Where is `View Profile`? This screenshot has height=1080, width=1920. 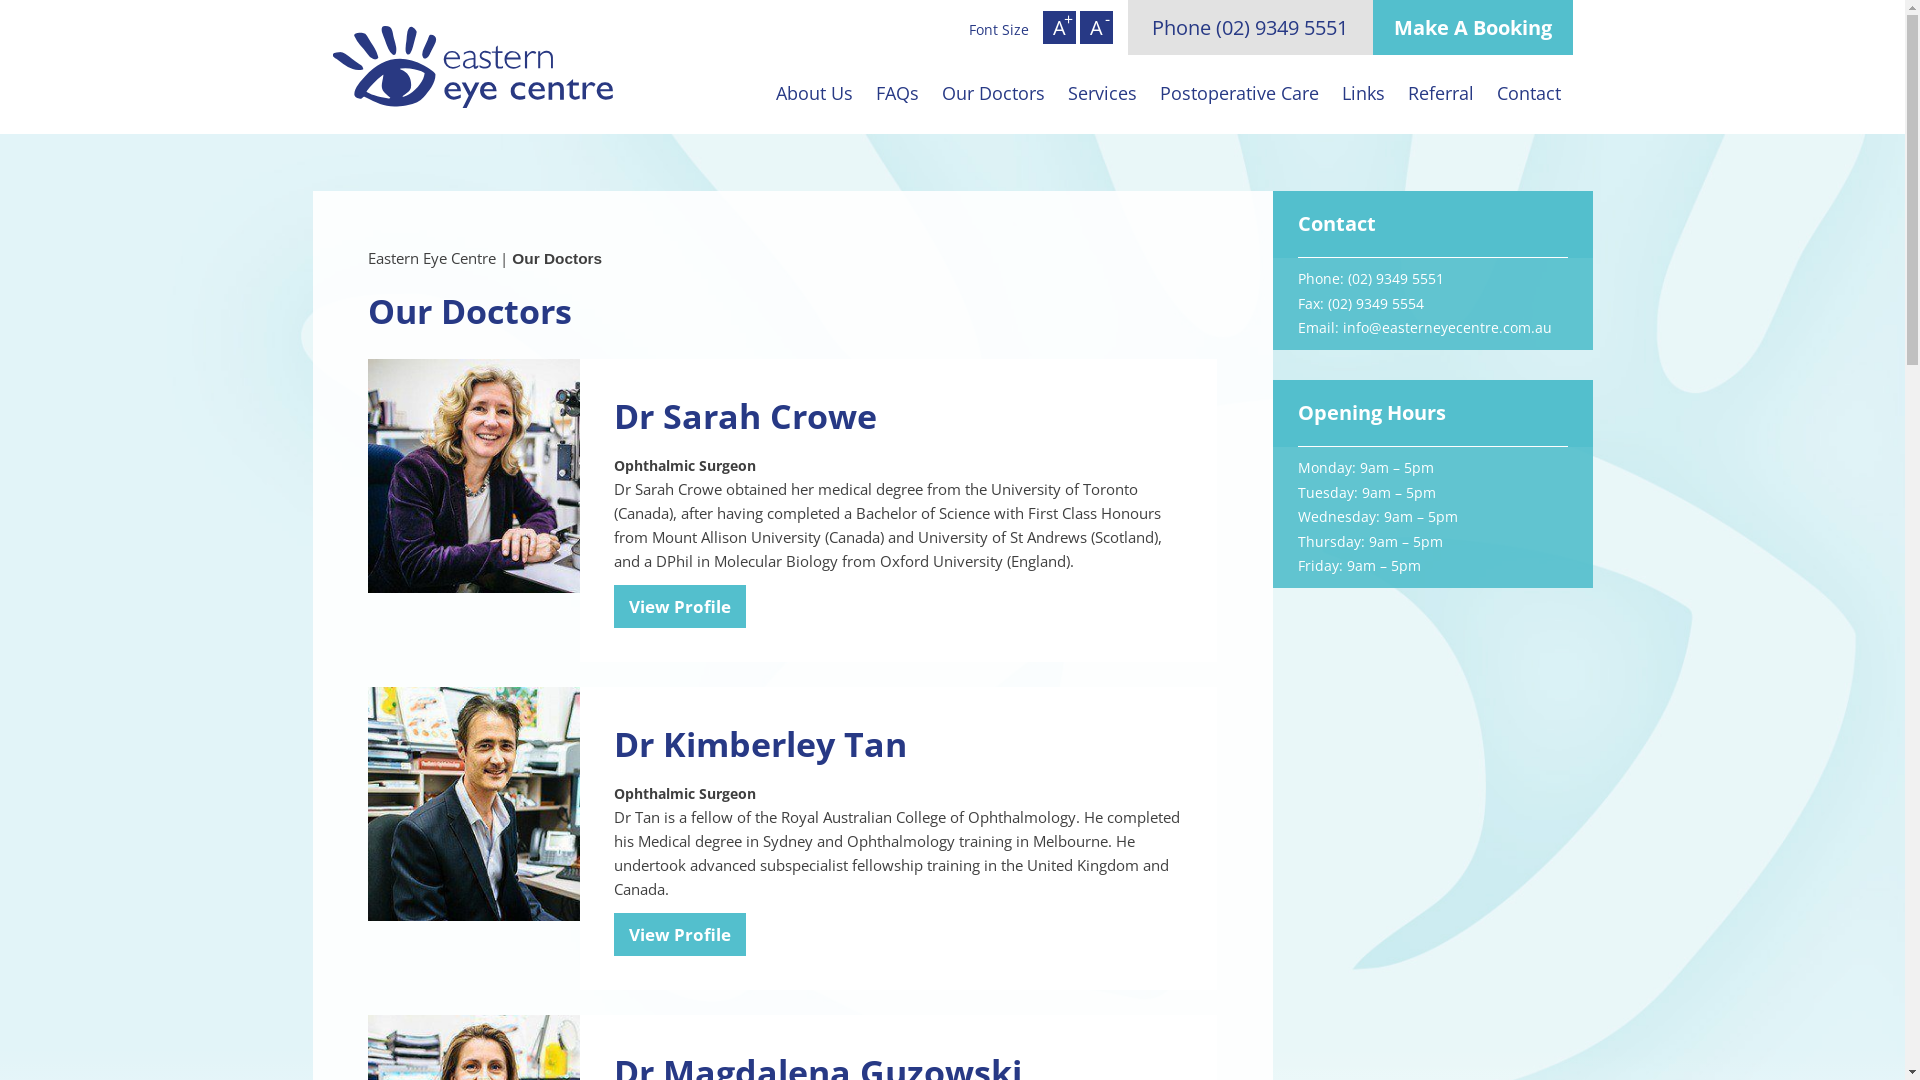 View Profile is located at coordinates (680, 606).